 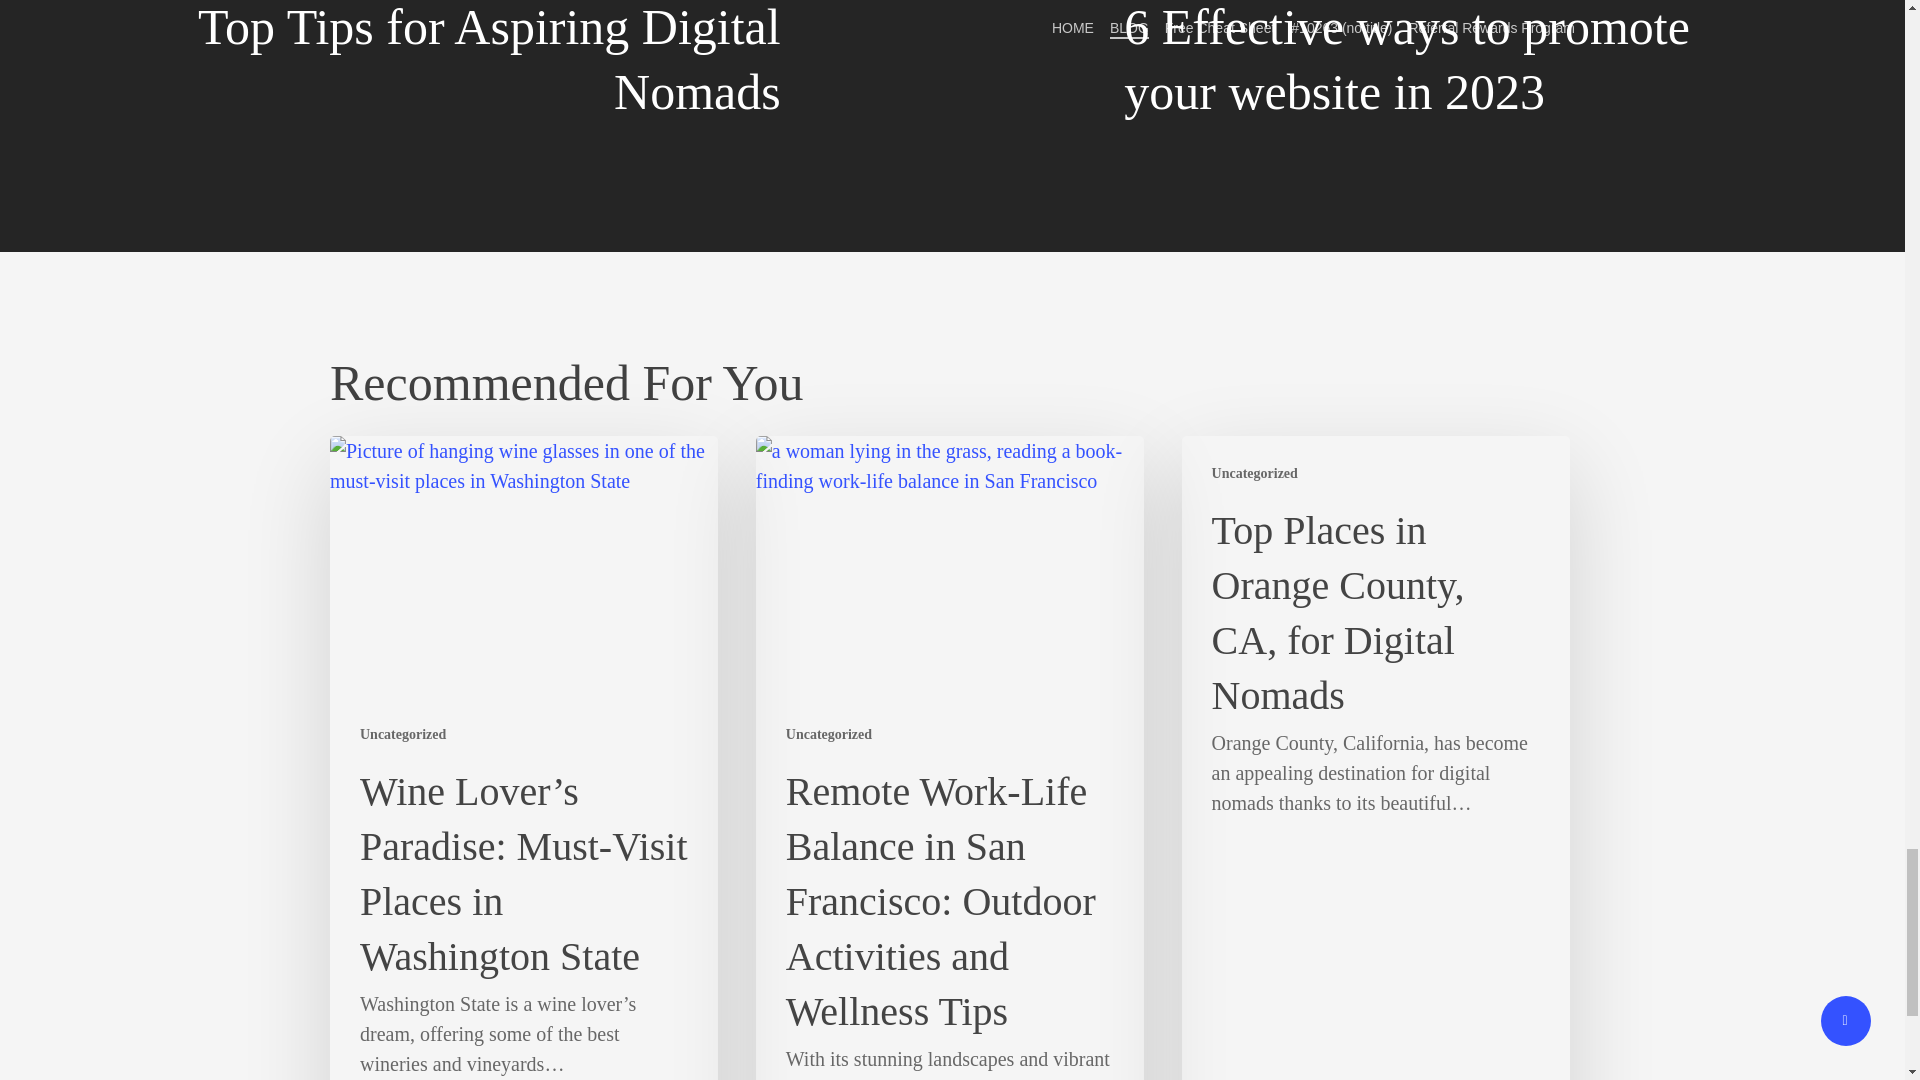 I want to click on Uncategorized, so click(x=1254, y=473).